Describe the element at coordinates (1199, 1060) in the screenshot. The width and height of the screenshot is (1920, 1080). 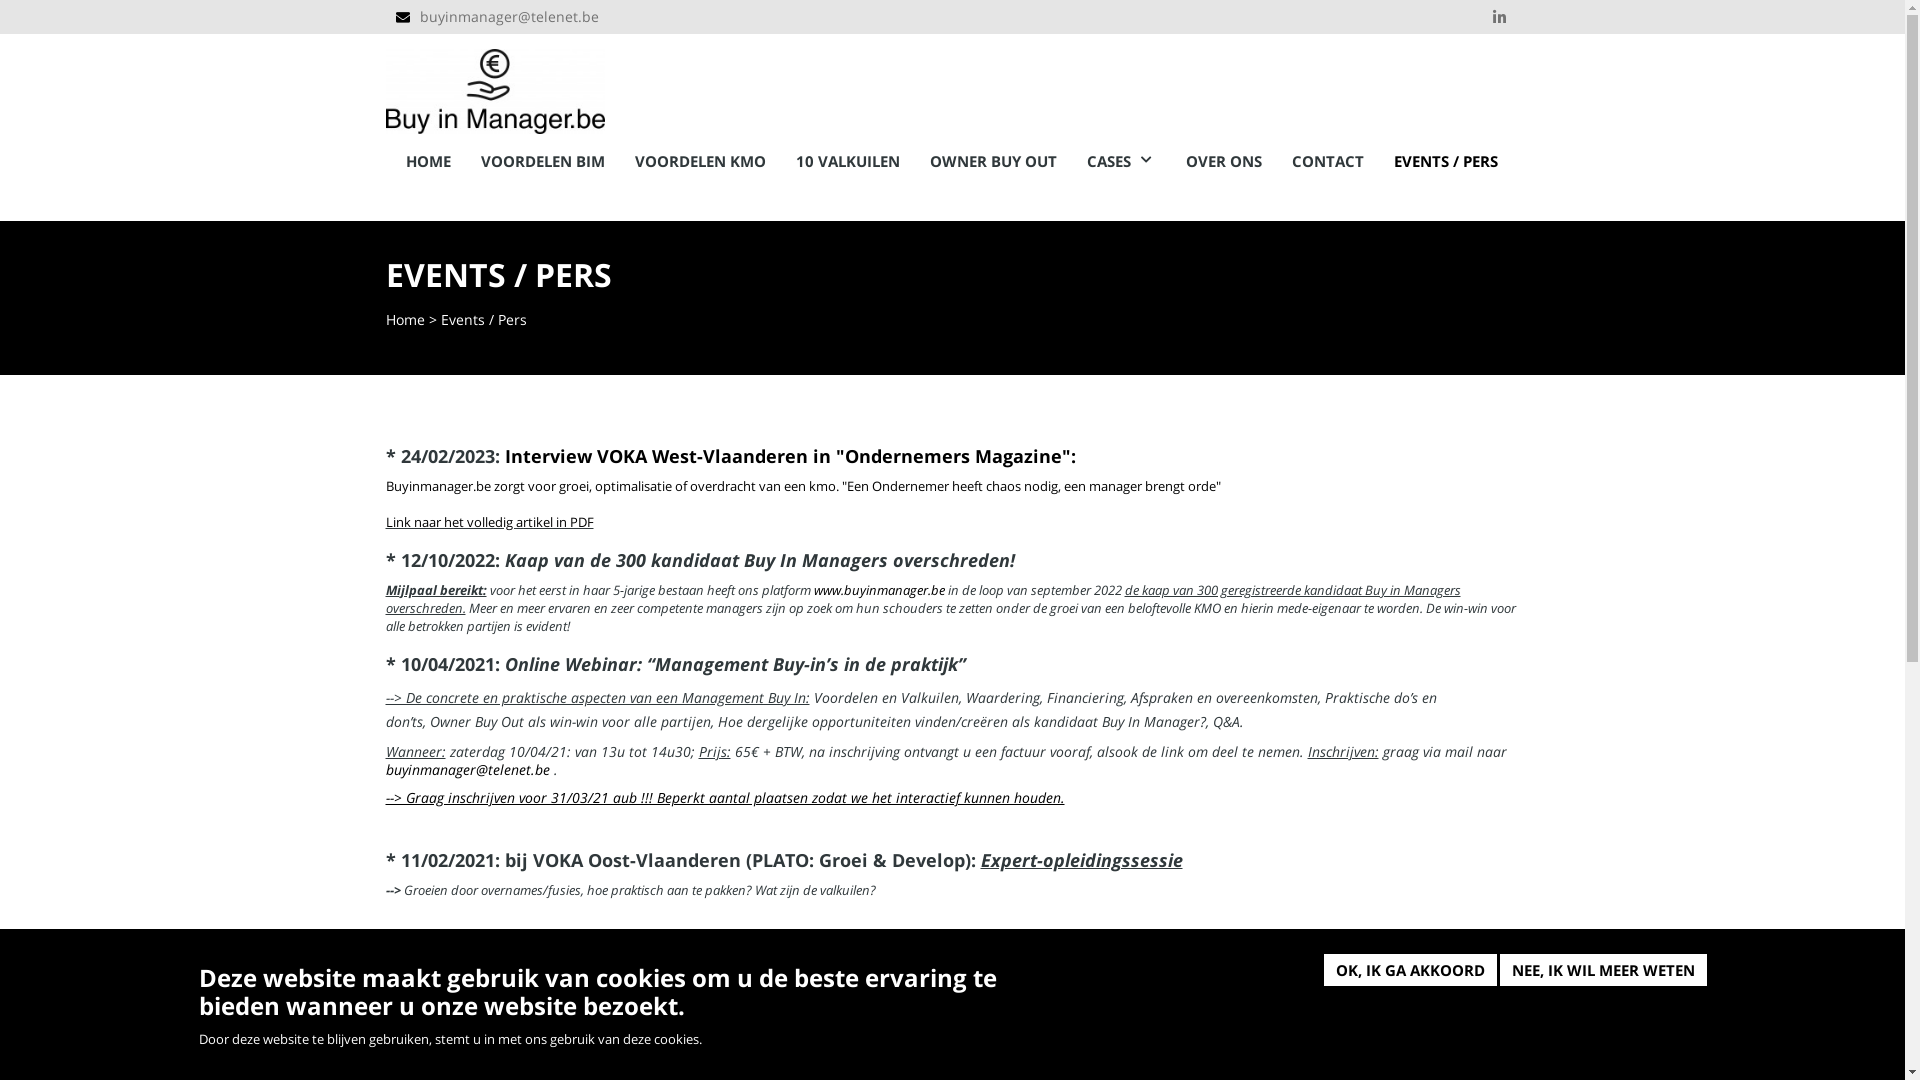
I see `Management Buy-In, een praktische benadering` at that location.